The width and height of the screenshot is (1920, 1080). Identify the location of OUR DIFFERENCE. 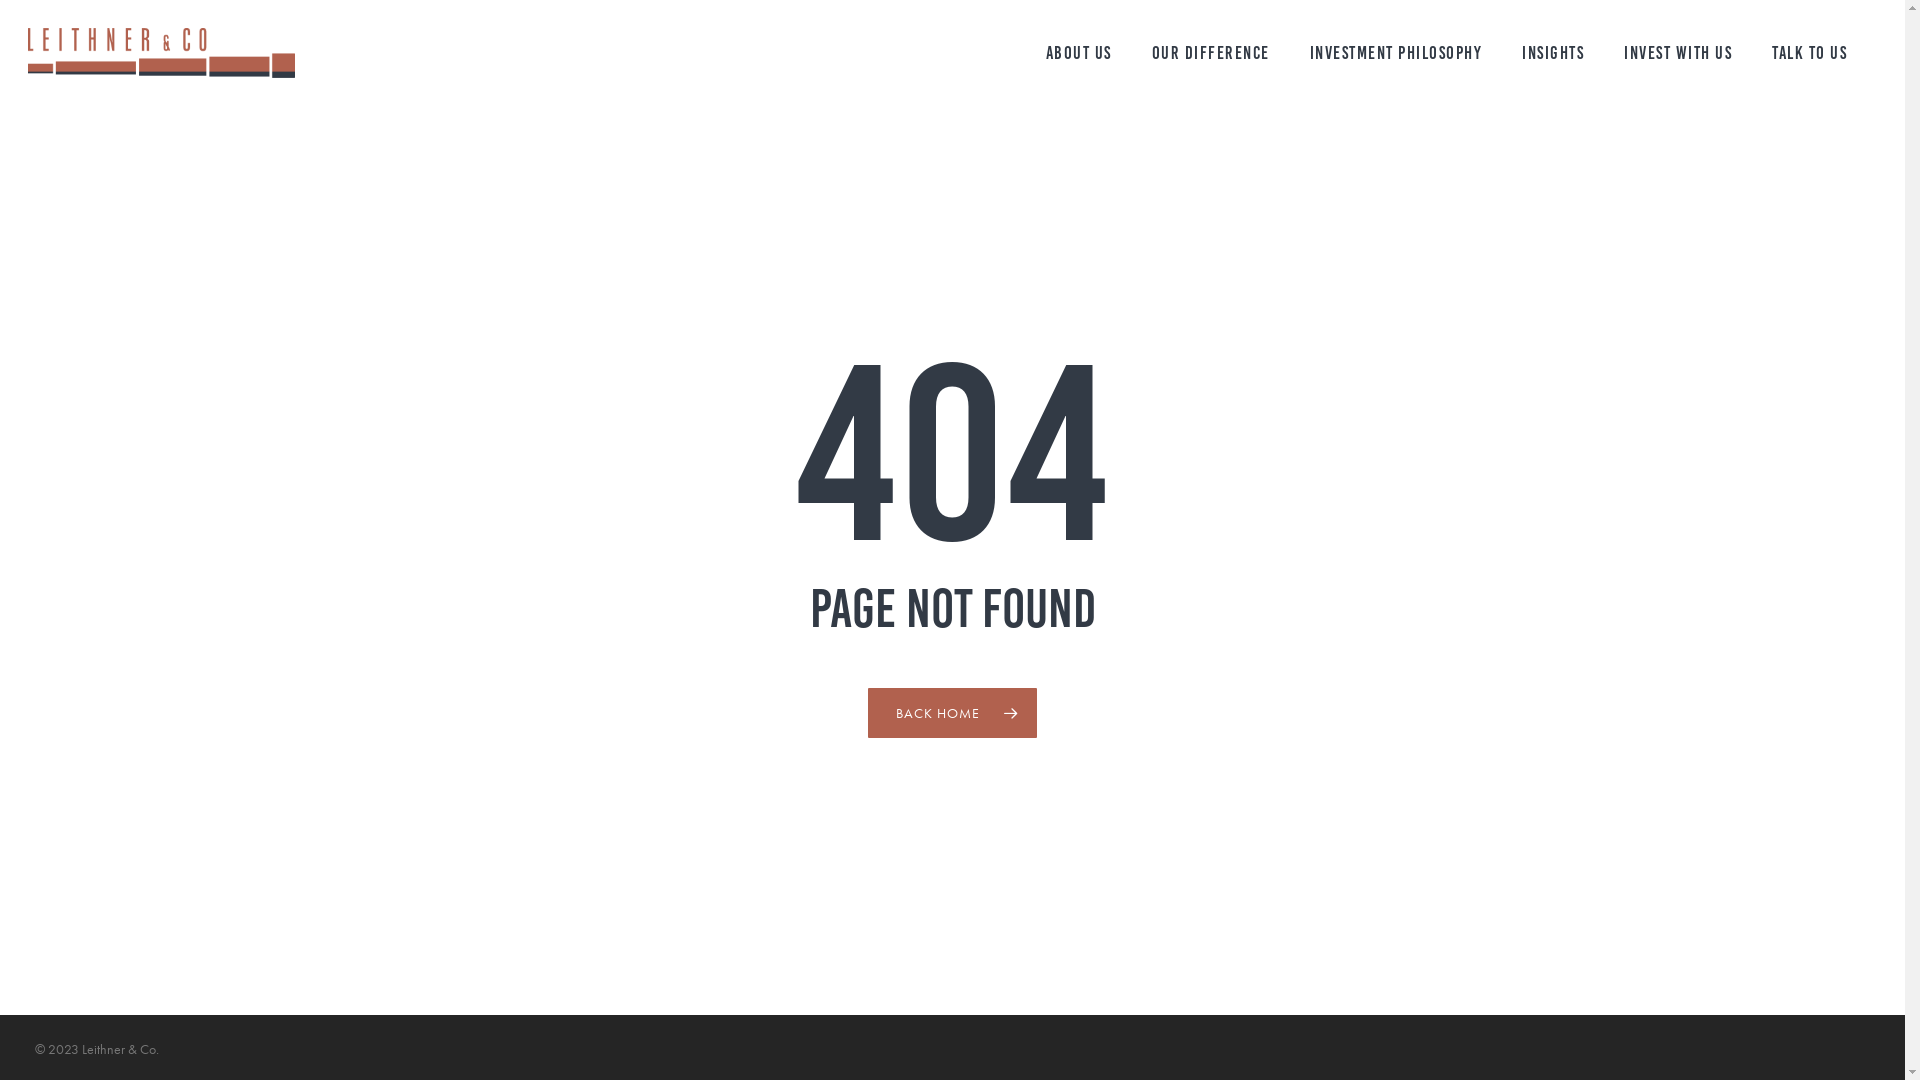
(1211, 53).